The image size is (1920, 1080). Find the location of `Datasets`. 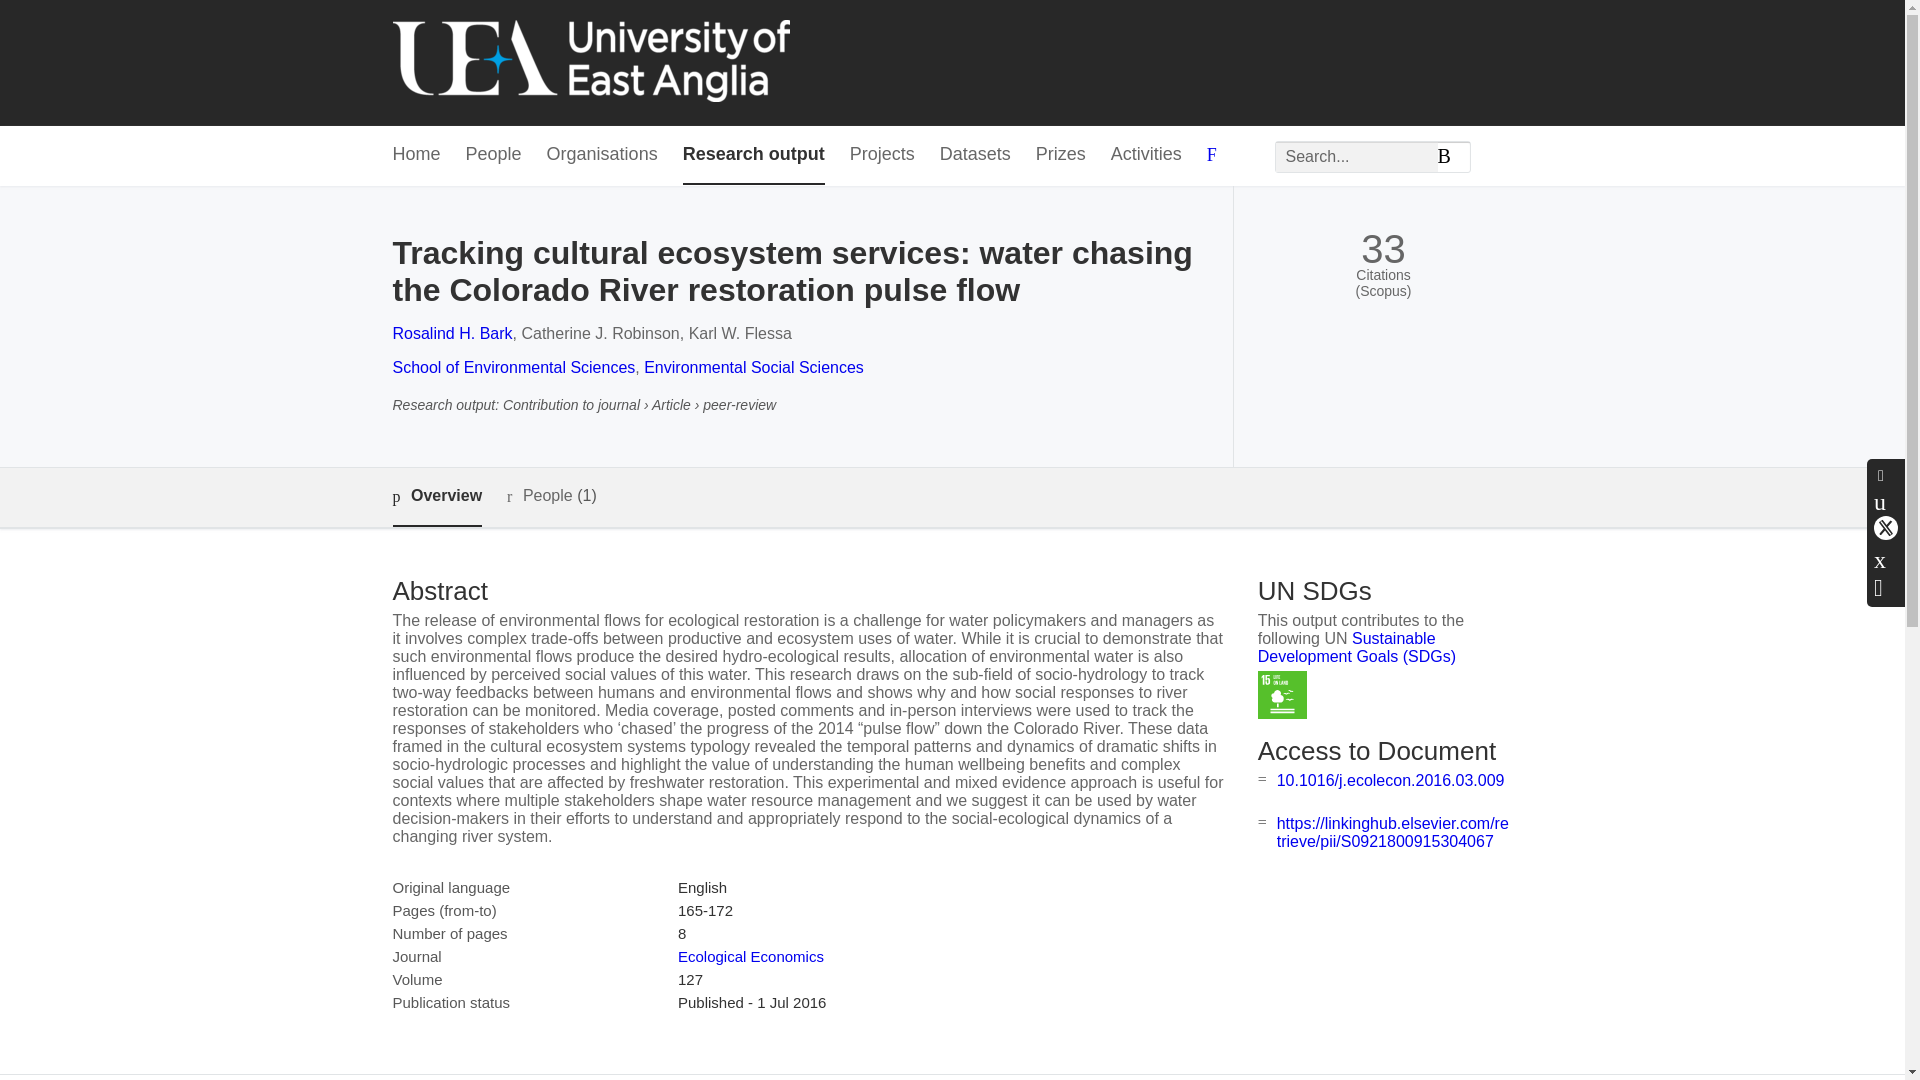

Datasets is located at coordinates (976, 155).